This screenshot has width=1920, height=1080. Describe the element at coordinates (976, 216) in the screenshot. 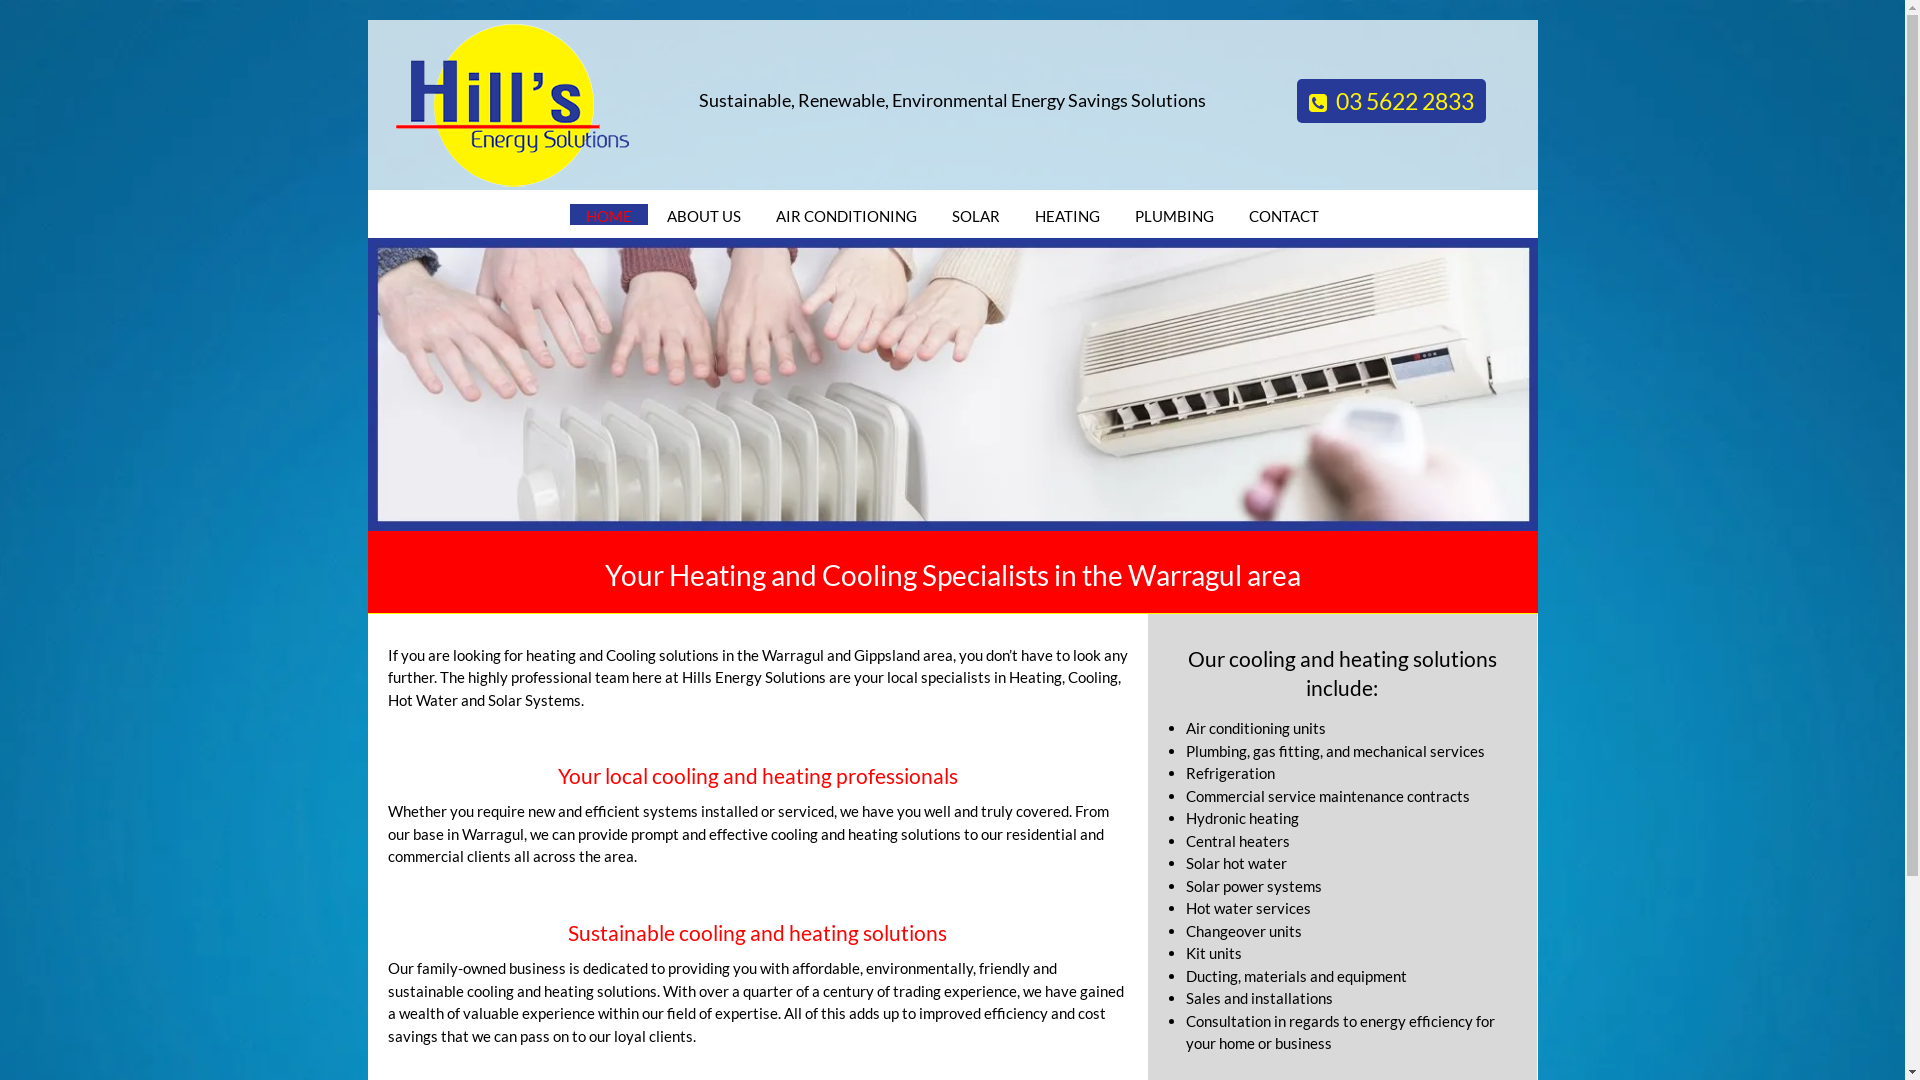

I see `SOLAR` at that location.